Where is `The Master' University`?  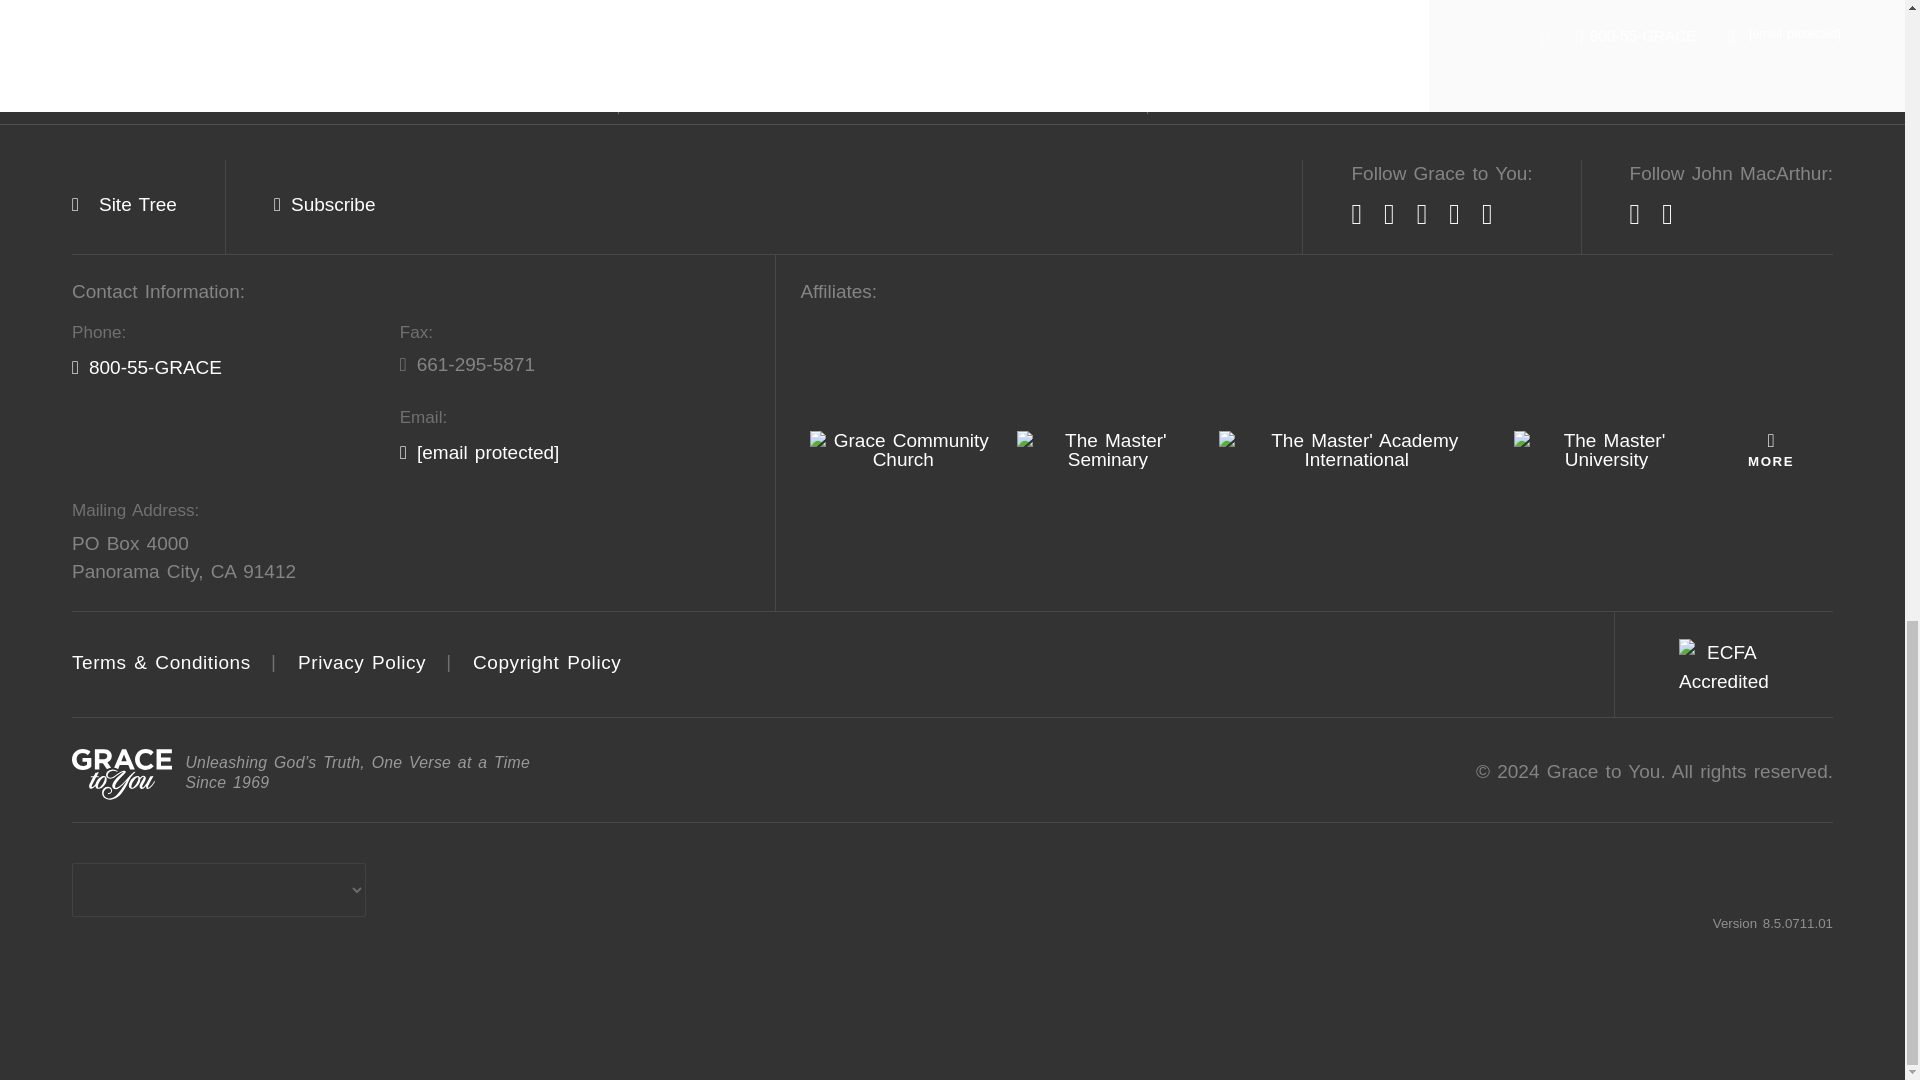
The Master' University is located at coordinates (1606, 449).